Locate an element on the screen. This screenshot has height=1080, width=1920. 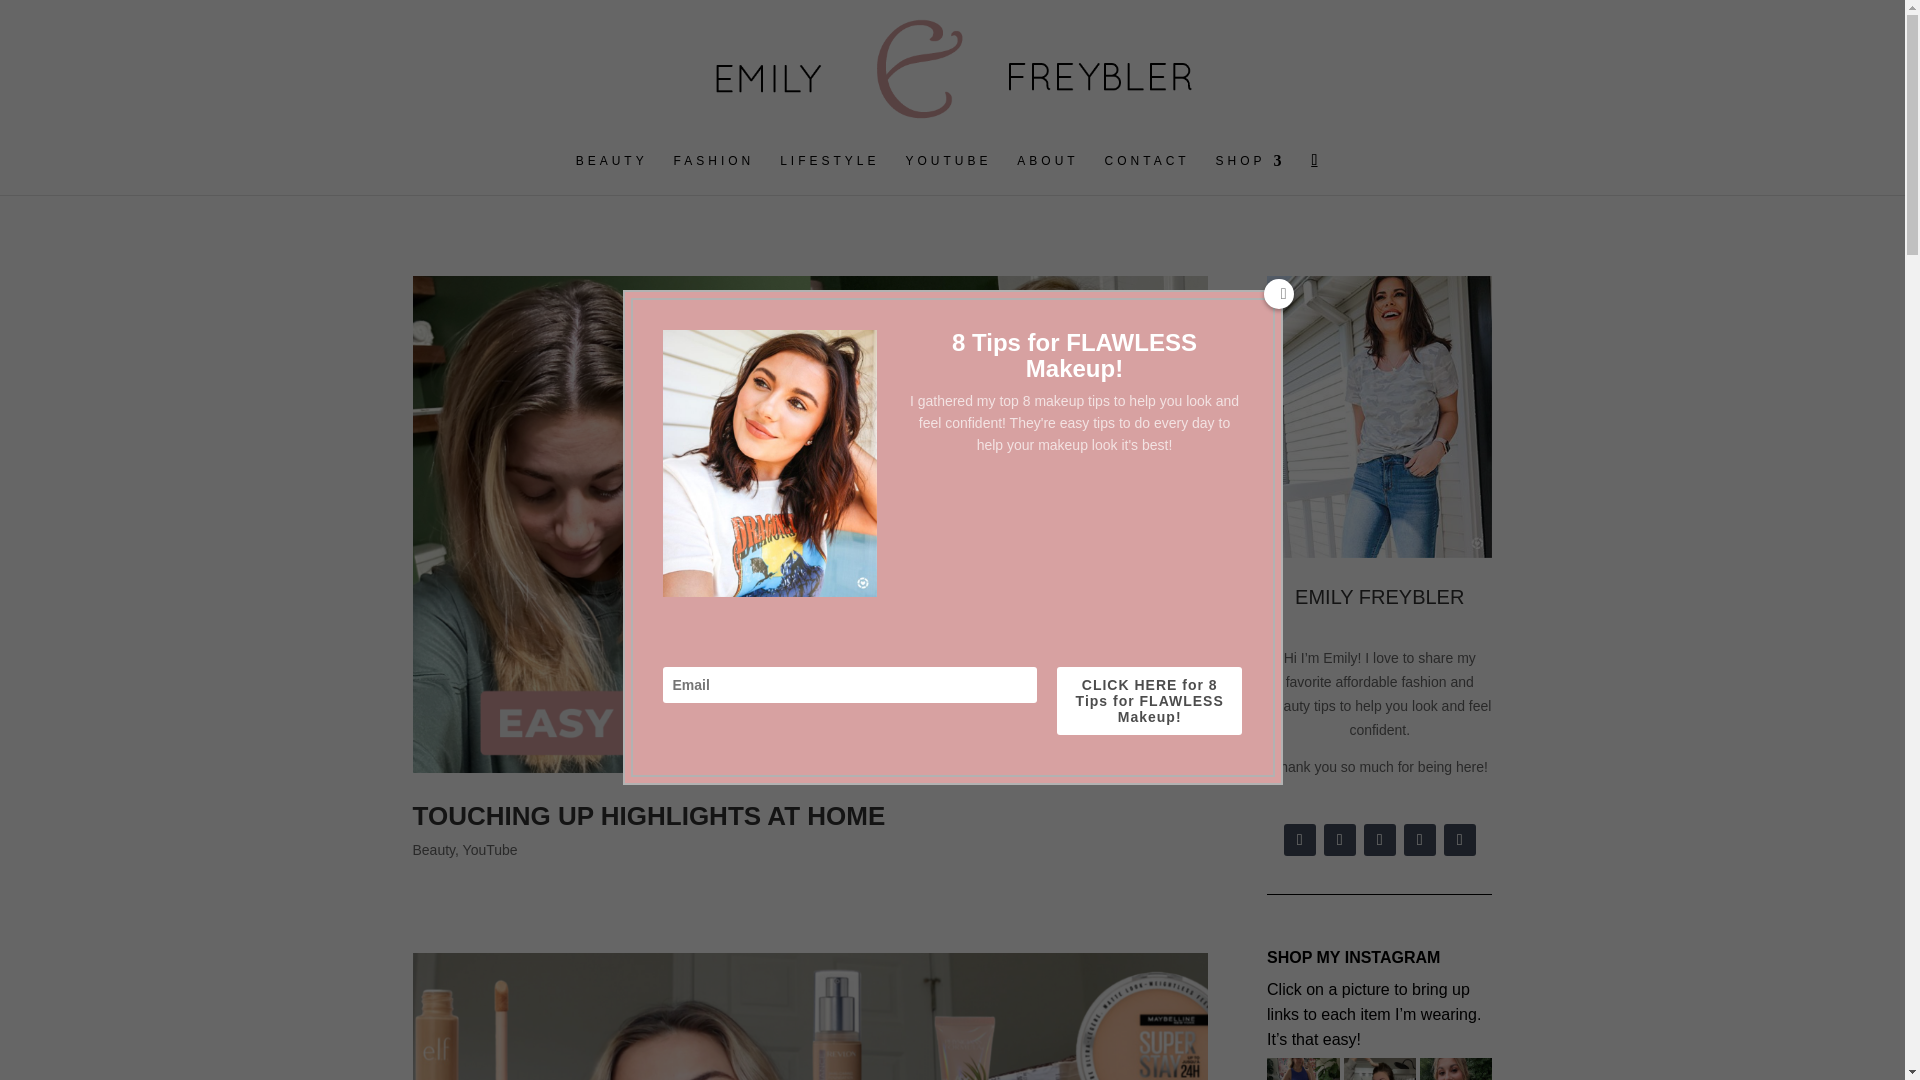
Beauty is located at coordinates (434, 850).